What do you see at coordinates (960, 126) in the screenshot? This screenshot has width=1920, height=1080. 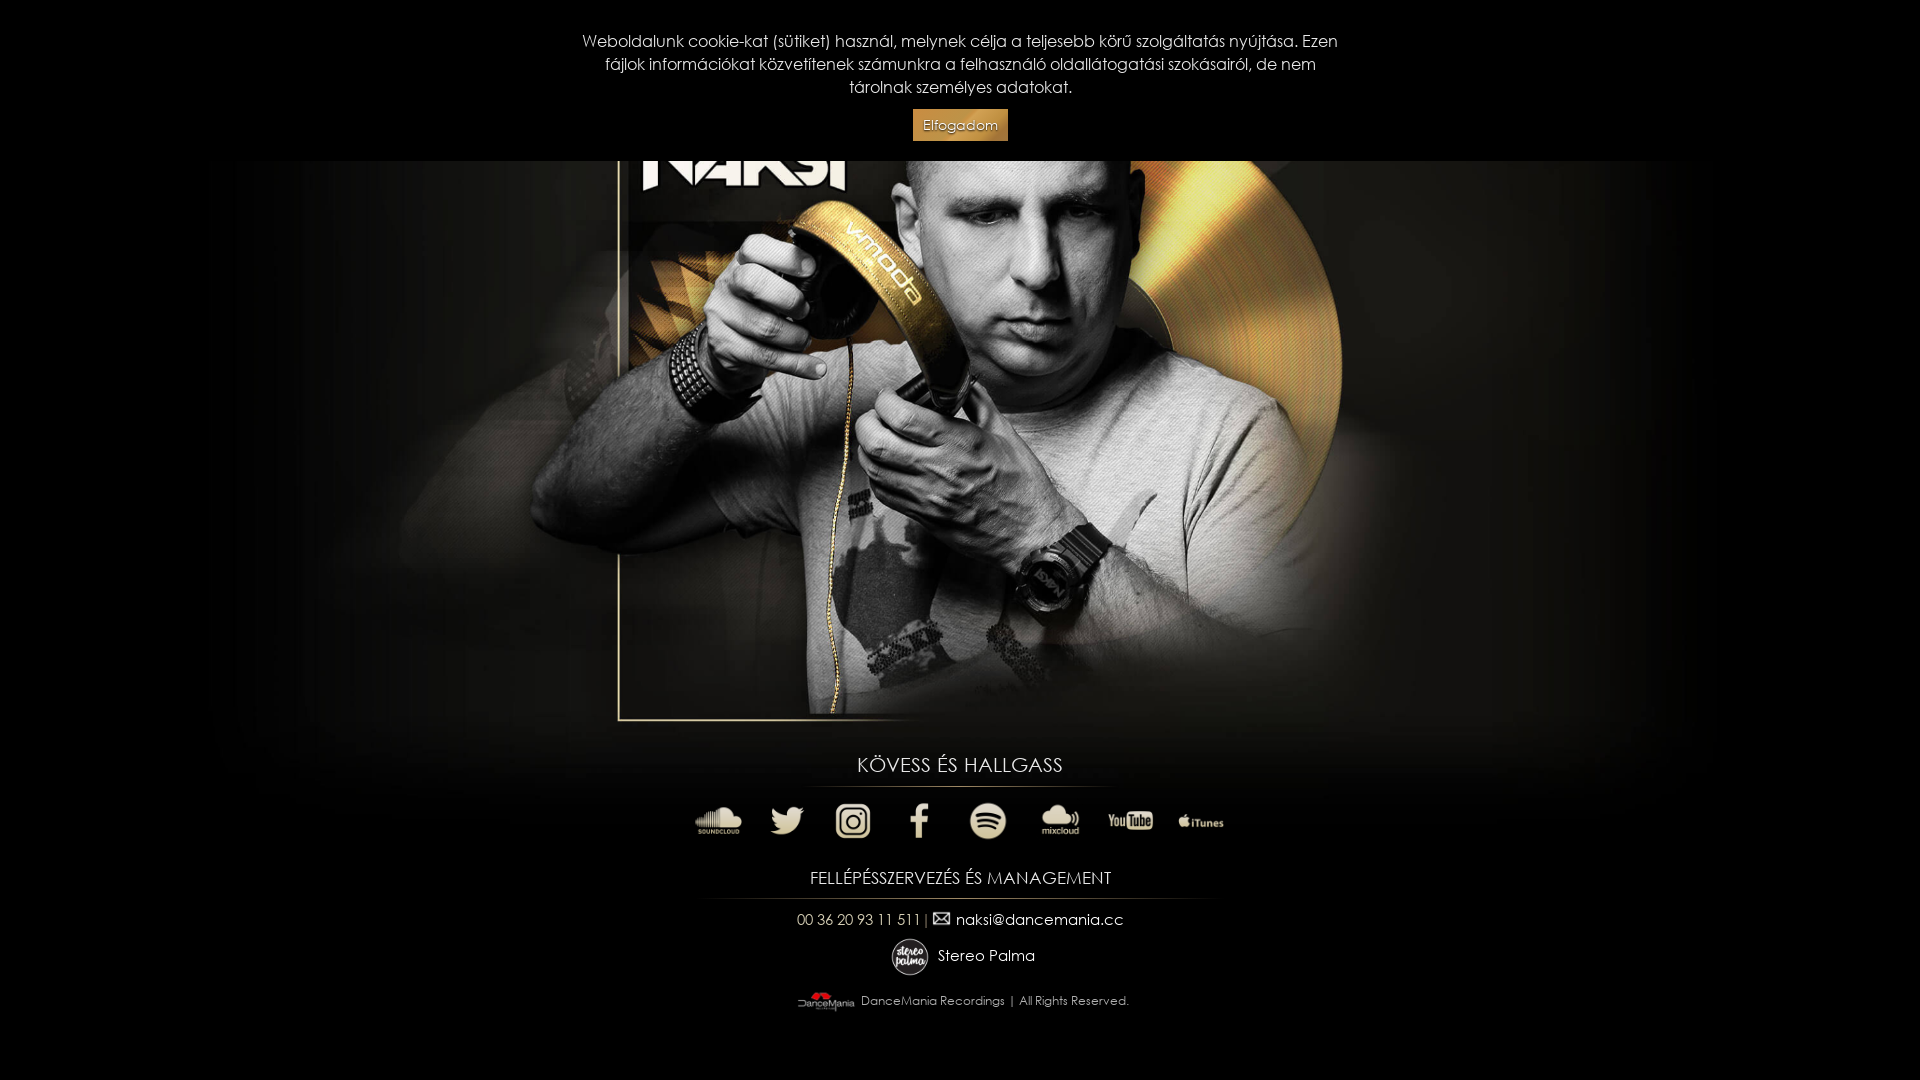 I see `Elfogadom` at bounding box center [960, 126].